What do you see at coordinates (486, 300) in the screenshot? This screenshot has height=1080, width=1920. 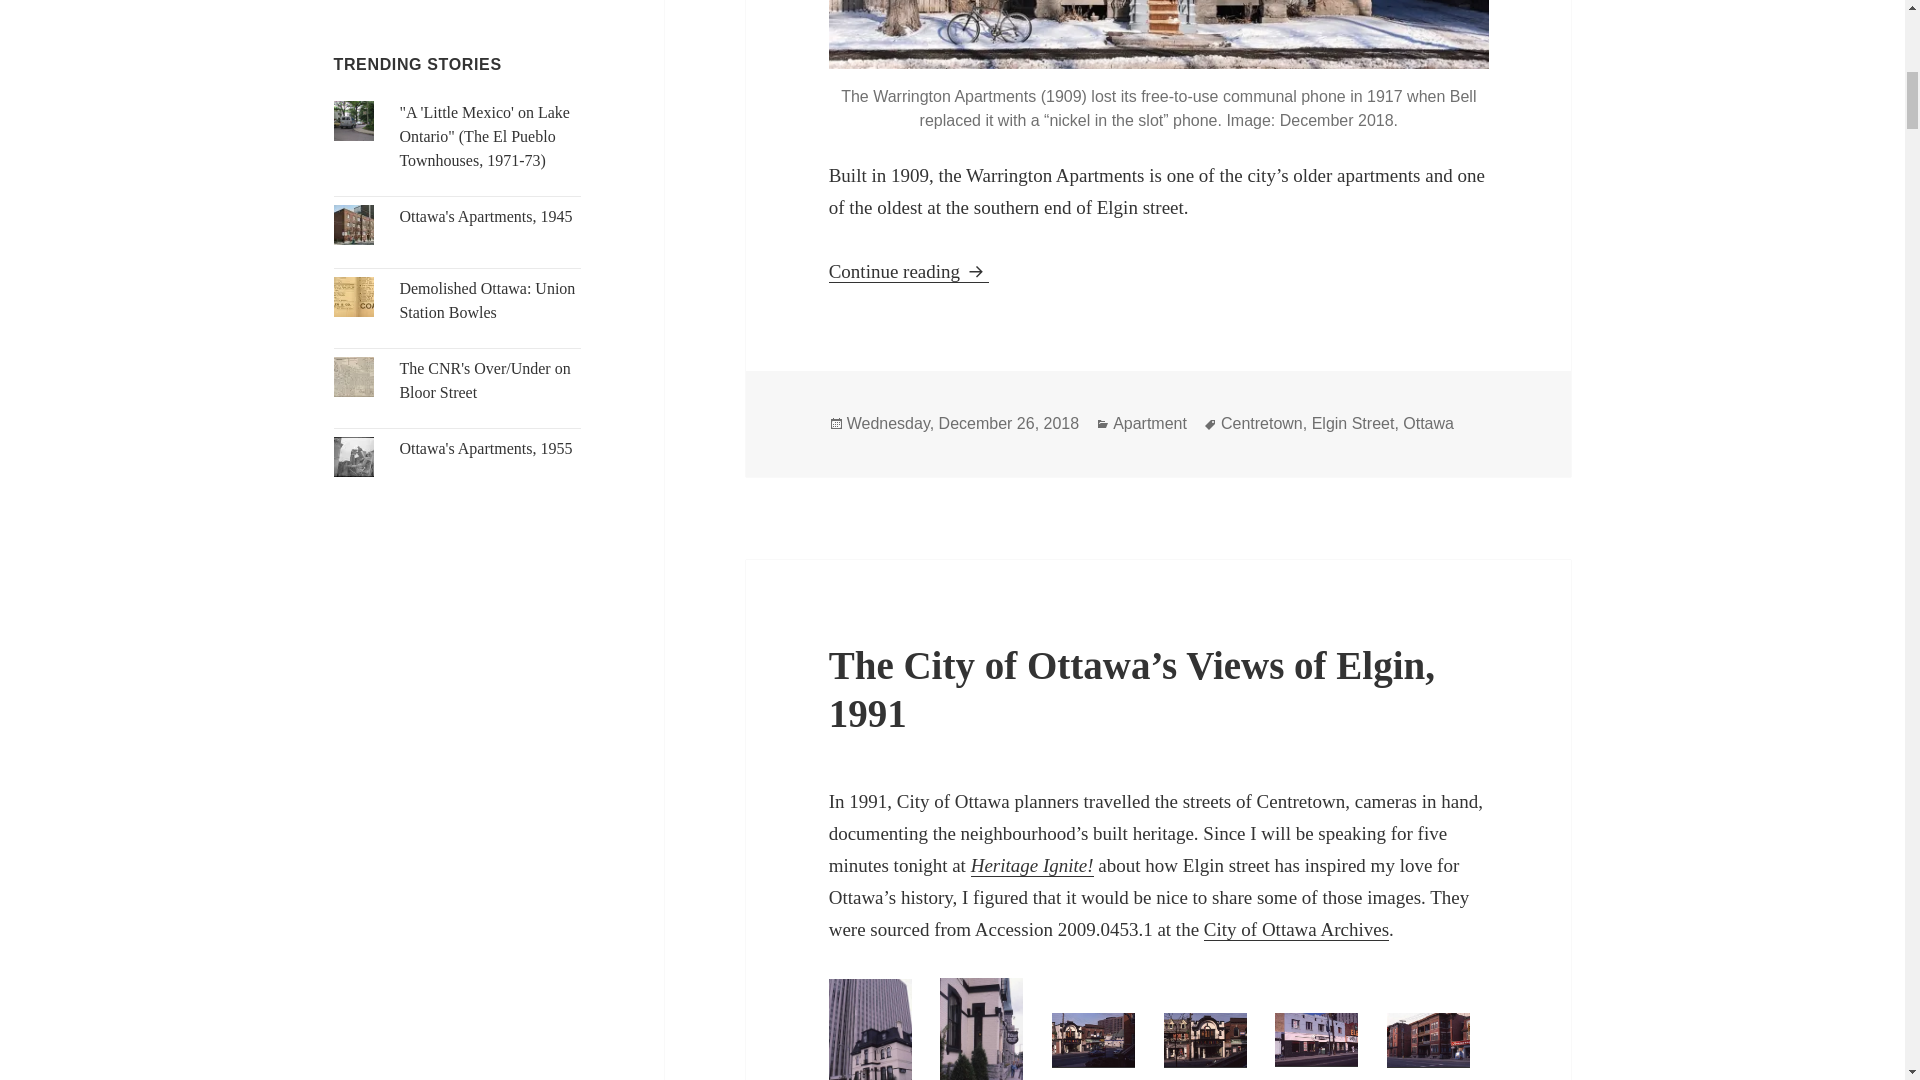 I see `Demolished Ottawa: Union Station Bowles` at bounding box center [486, 300].